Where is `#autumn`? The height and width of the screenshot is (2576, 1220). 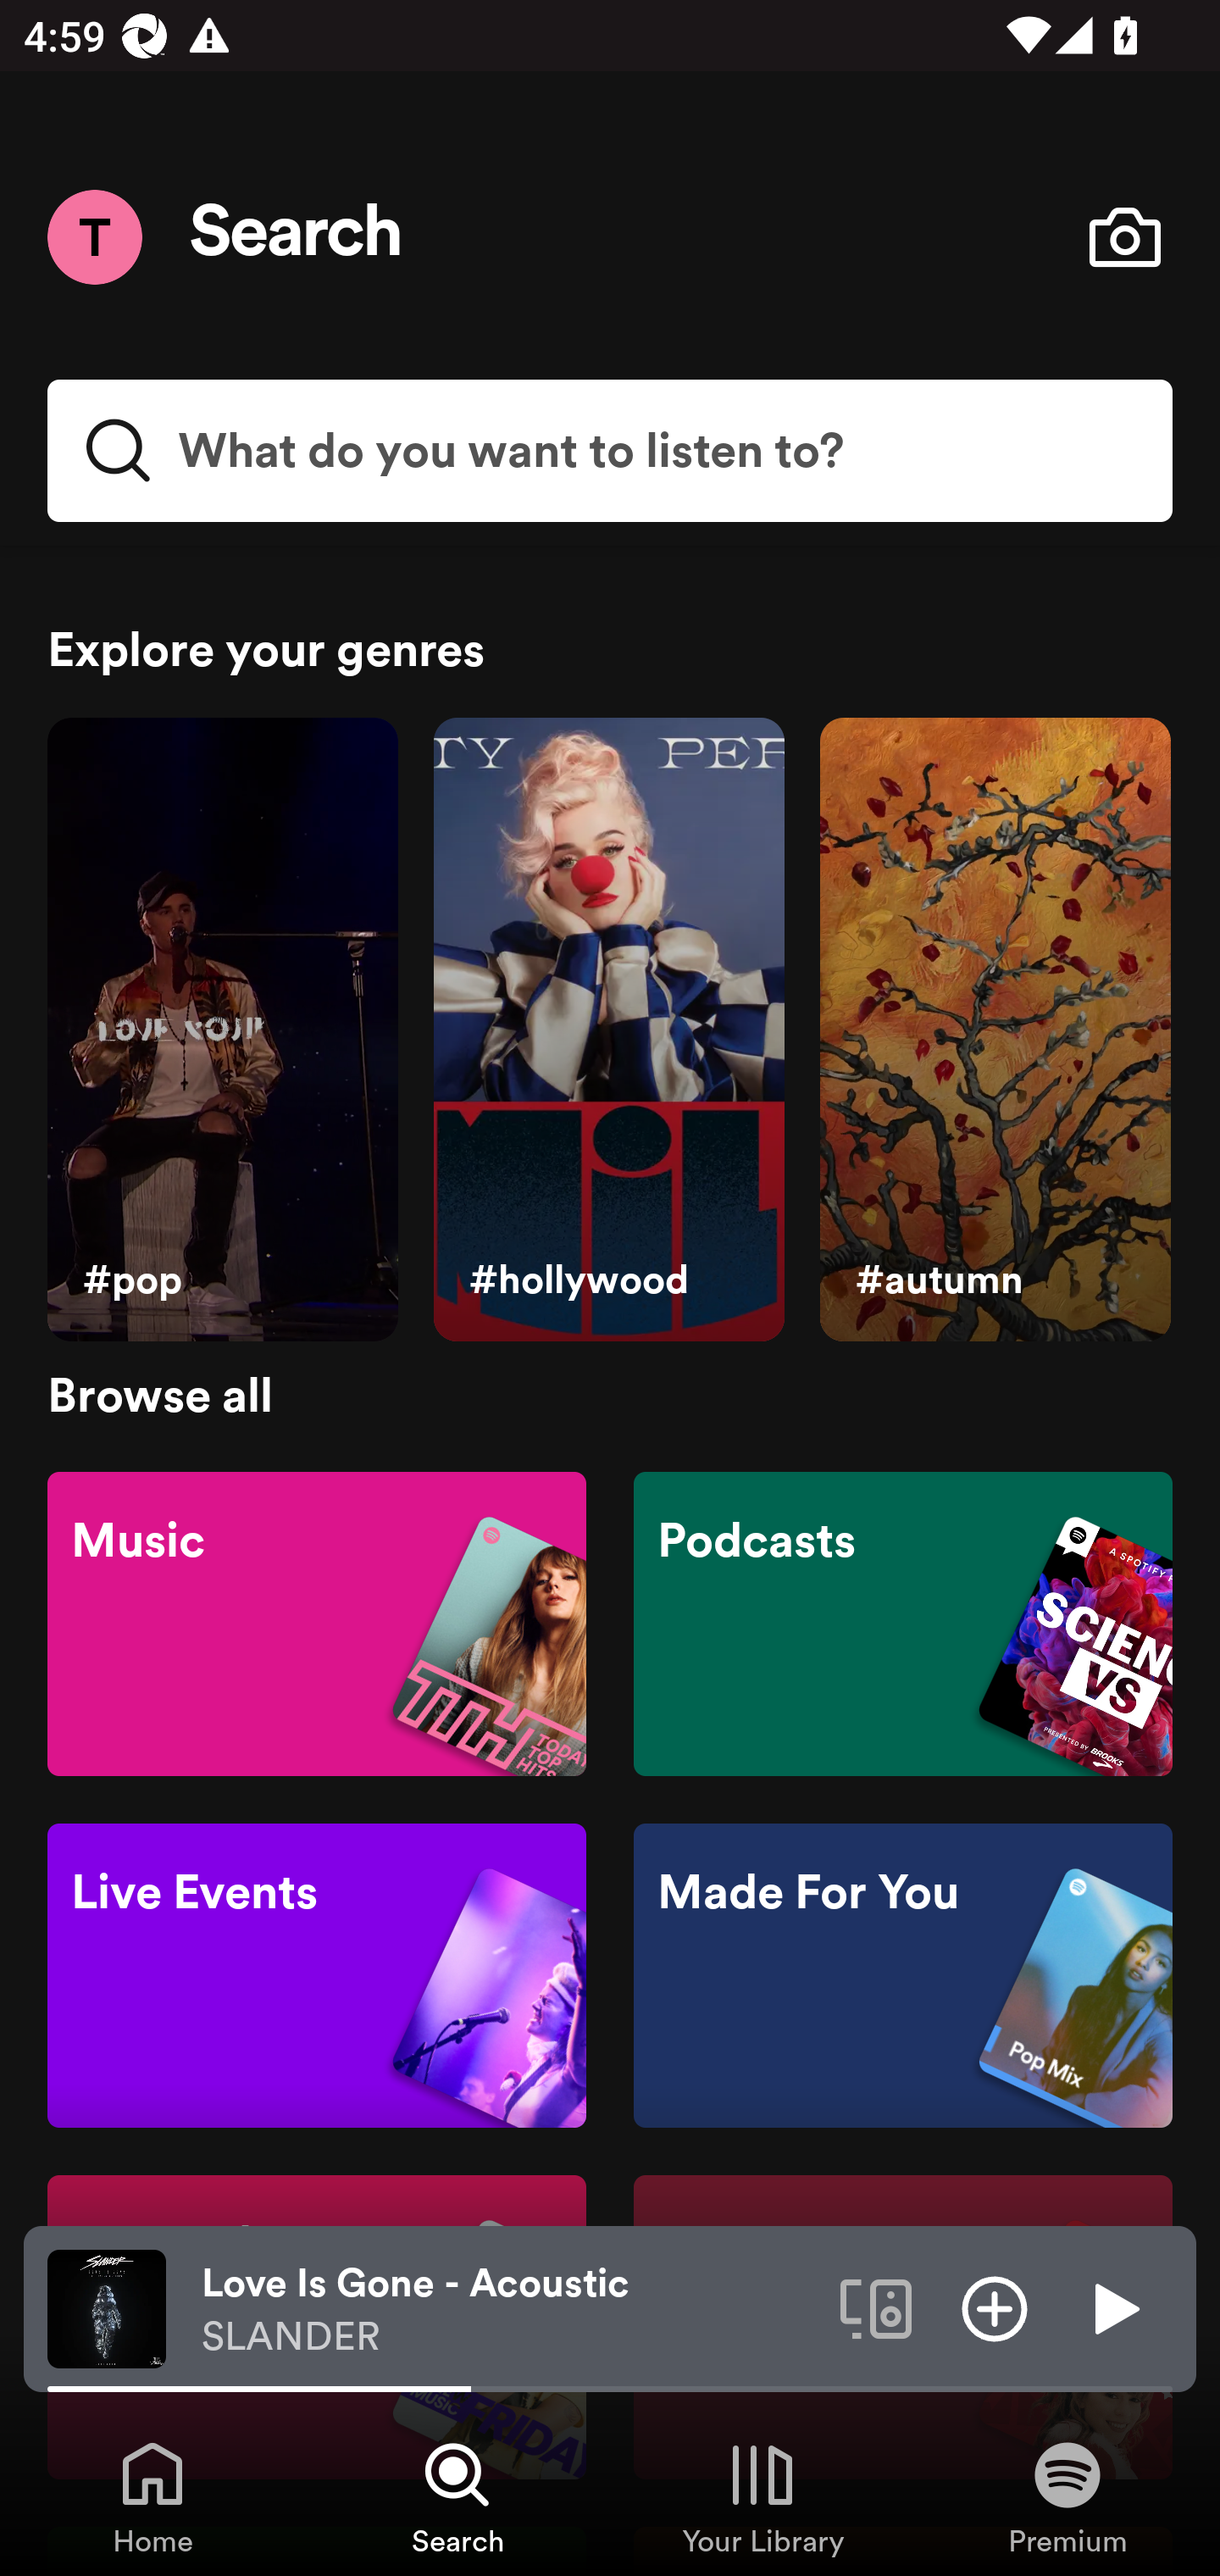
#autumn is located at coordinates (995, 1030).